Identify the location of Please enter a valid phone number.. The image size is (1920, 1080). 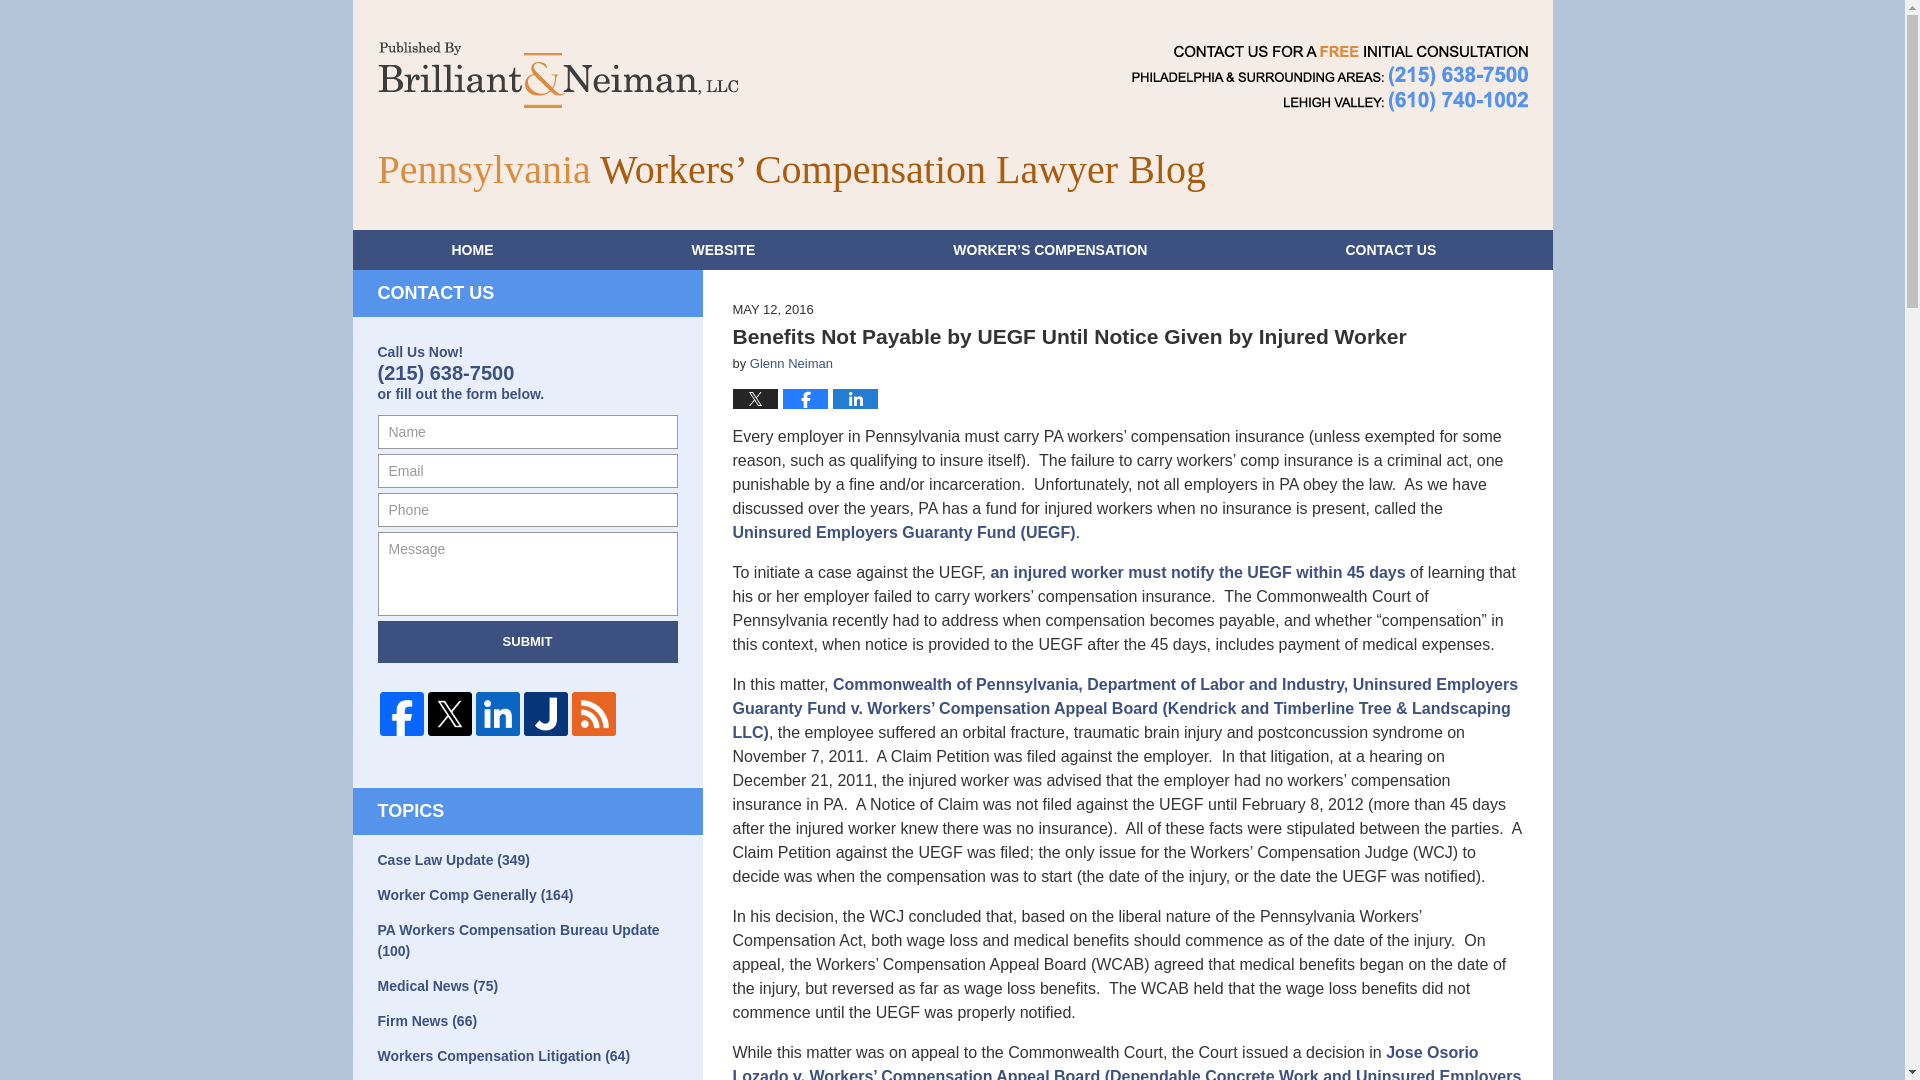
(528, 510).